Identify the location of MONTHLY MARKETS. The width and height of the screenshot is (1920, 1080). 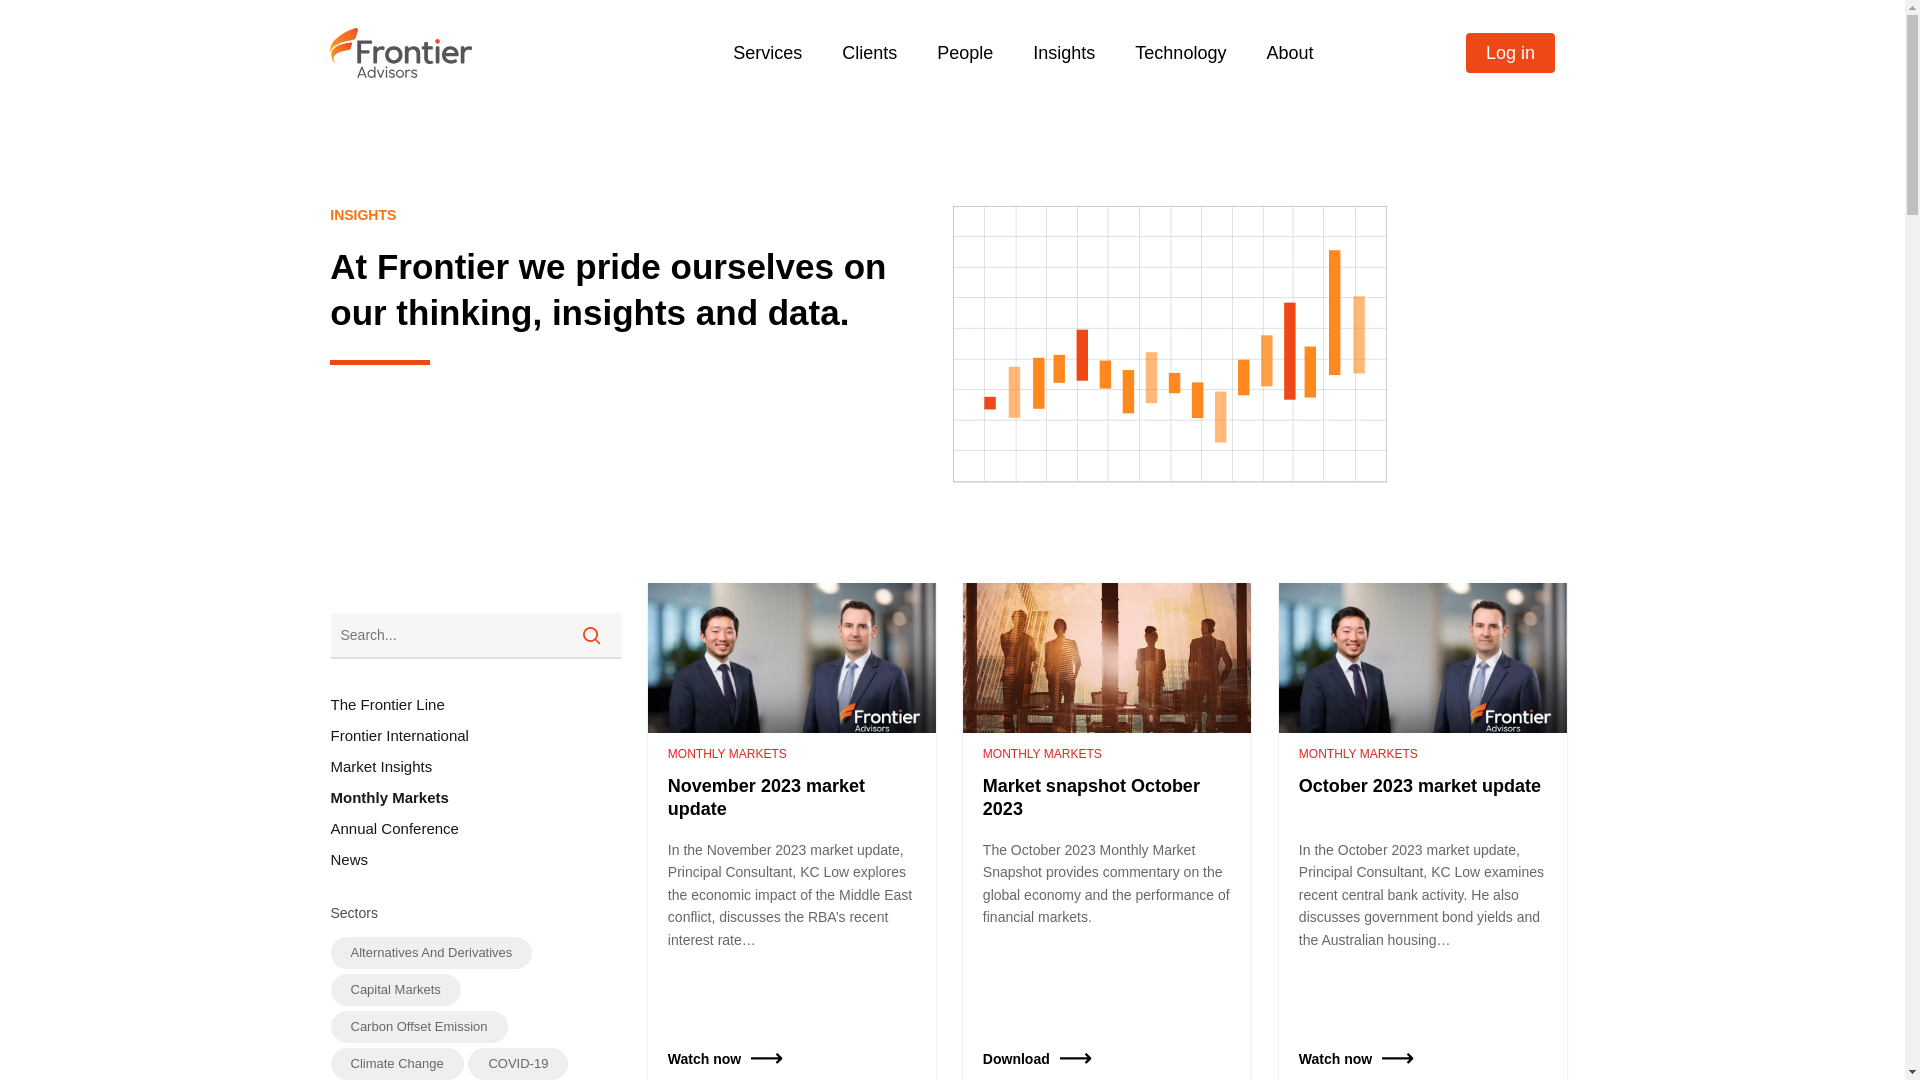
(1358, 754).